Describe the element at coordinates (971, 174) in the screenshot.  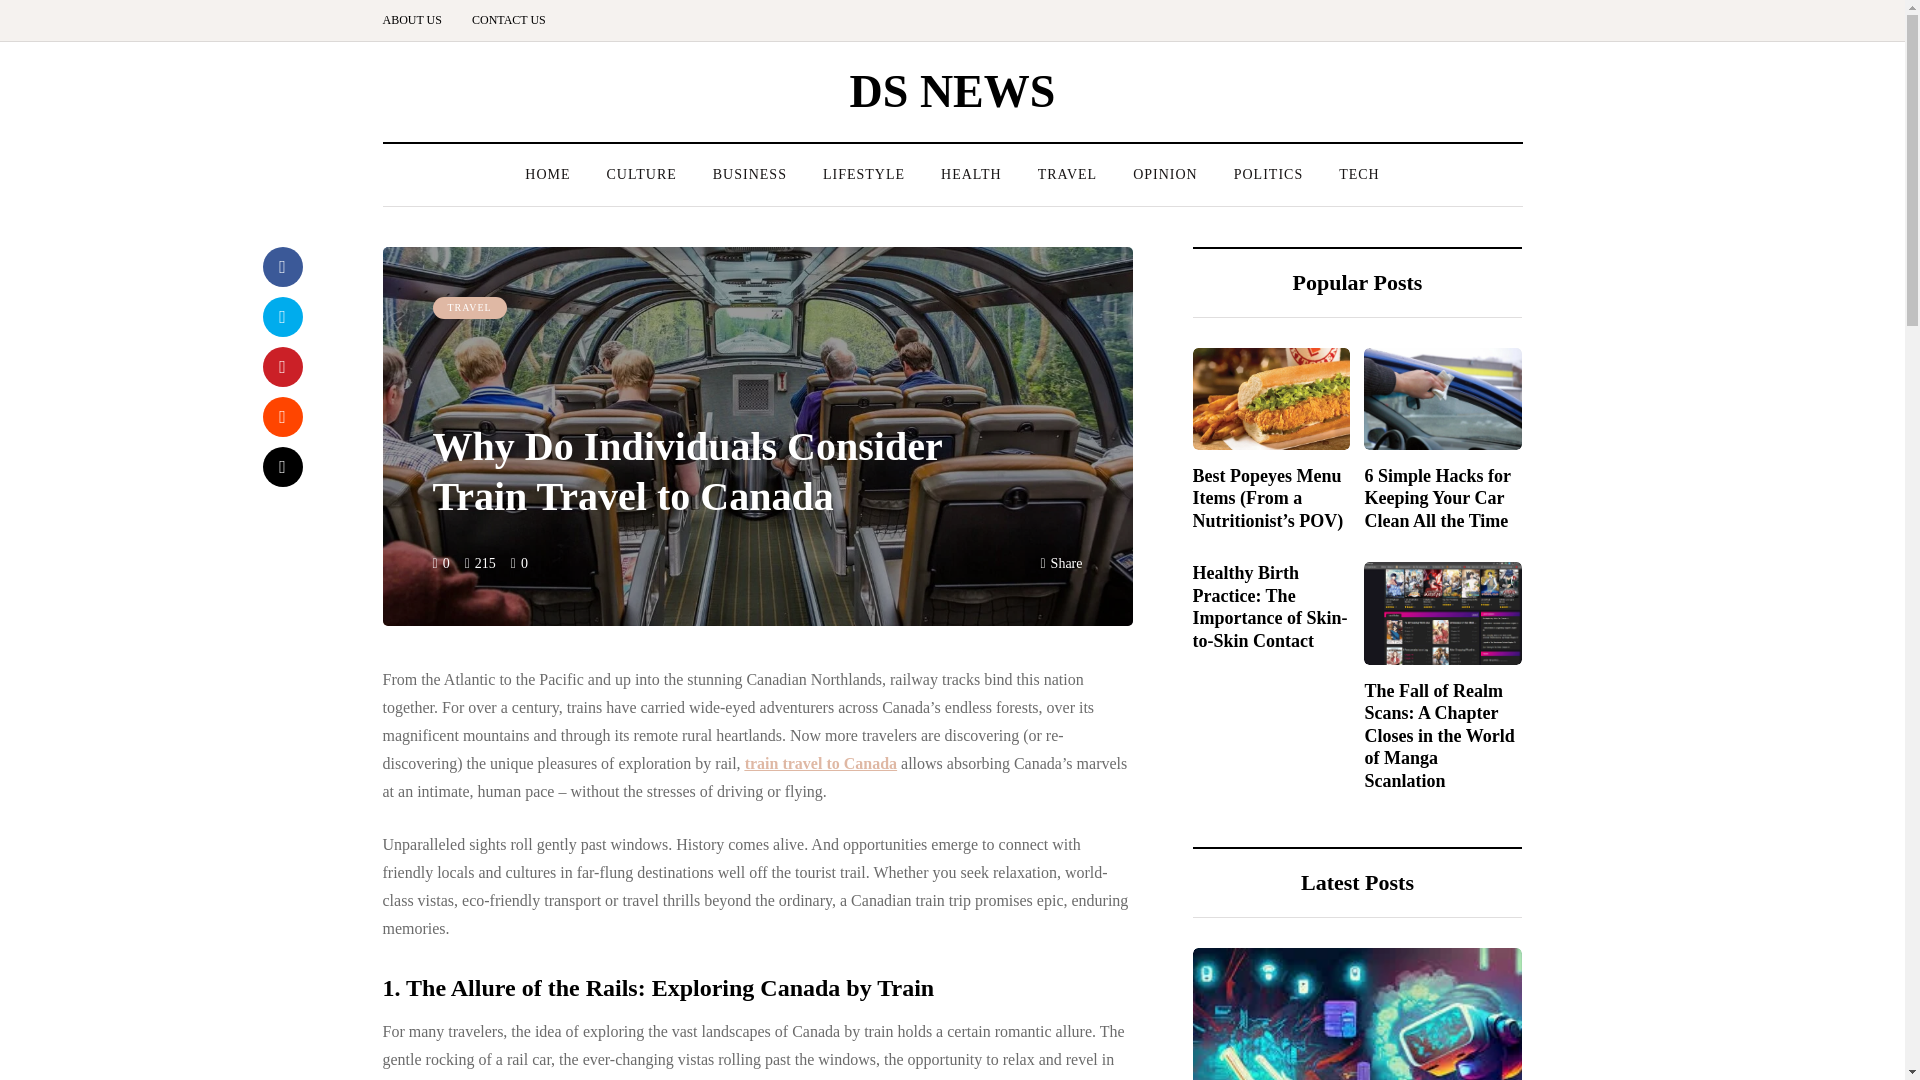
I see `HEALTH` at that location.